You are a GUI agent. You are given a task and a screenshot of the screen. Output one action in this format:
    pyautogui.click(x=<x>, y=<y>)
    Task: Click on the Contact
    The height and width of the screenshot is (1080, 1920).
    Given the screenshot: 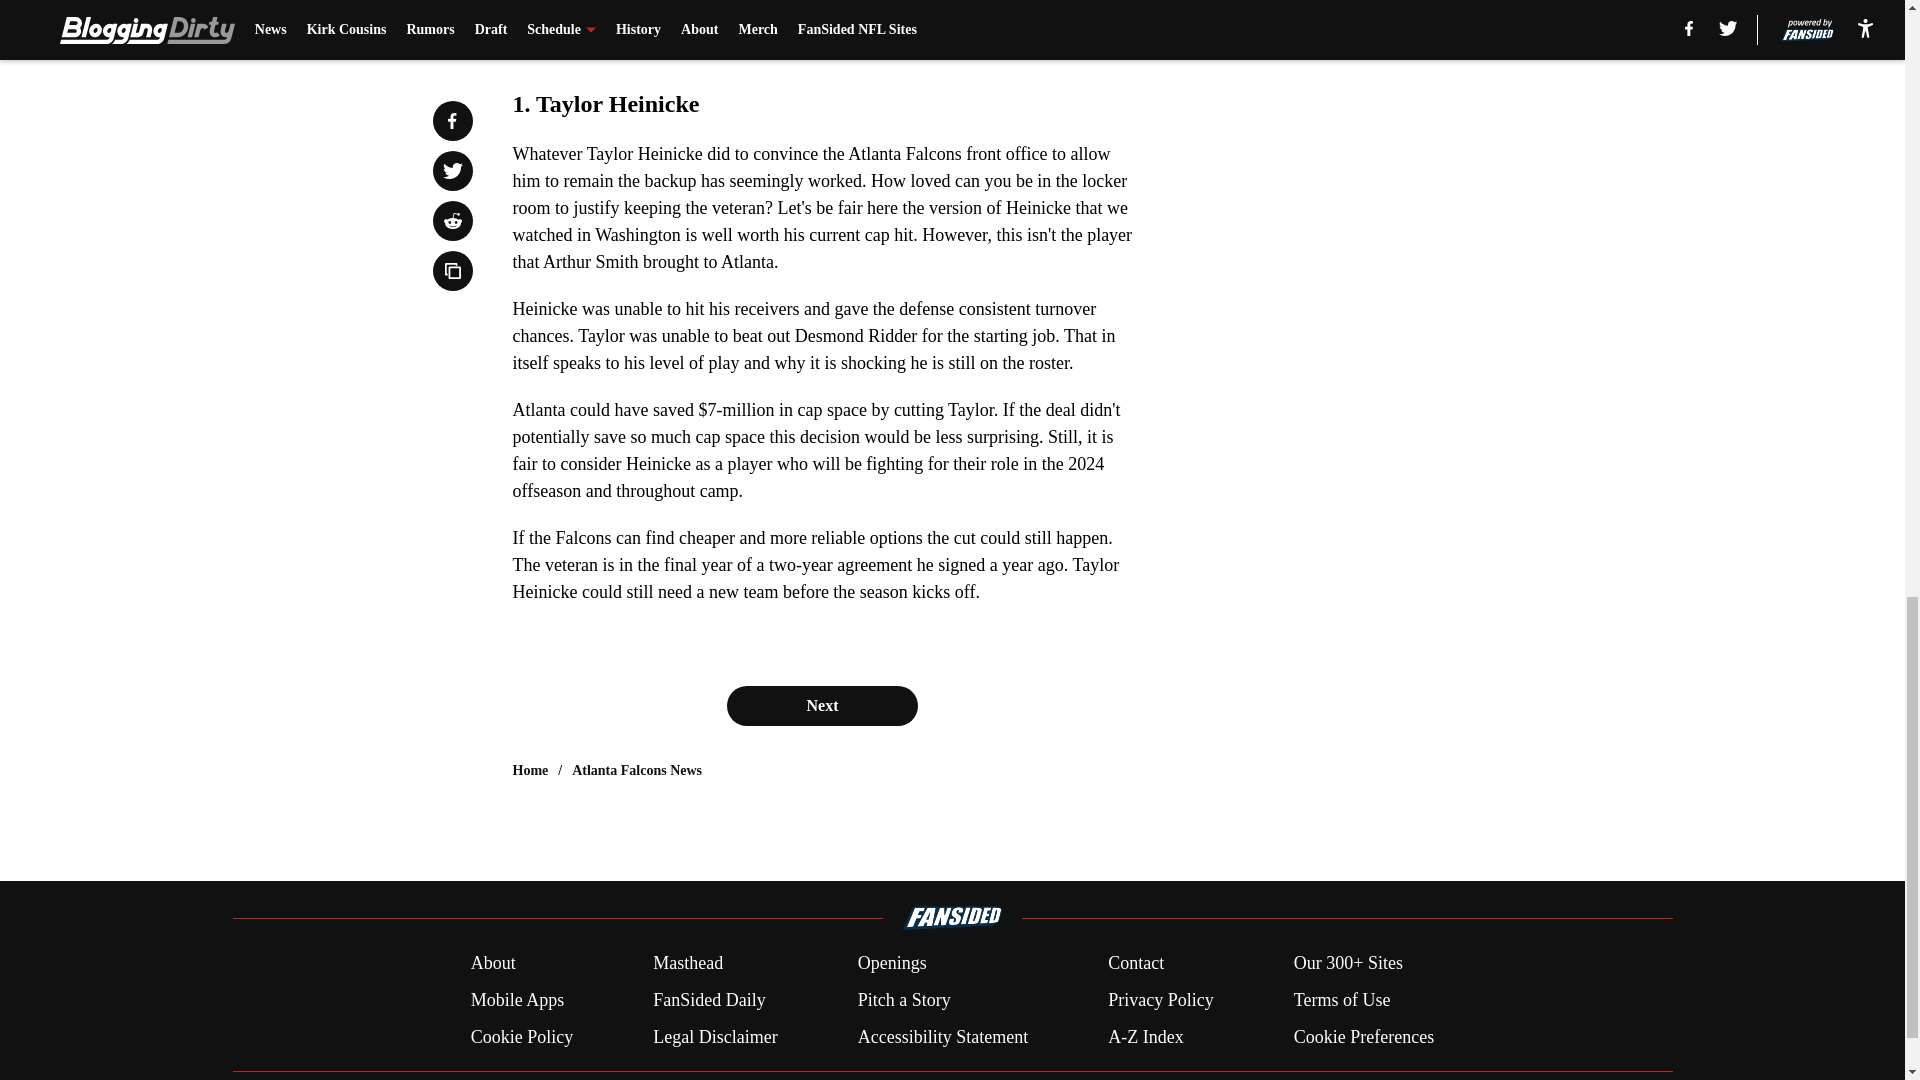 What is the action you would take?
    pyautogui.click(x=1135, y=964)
    